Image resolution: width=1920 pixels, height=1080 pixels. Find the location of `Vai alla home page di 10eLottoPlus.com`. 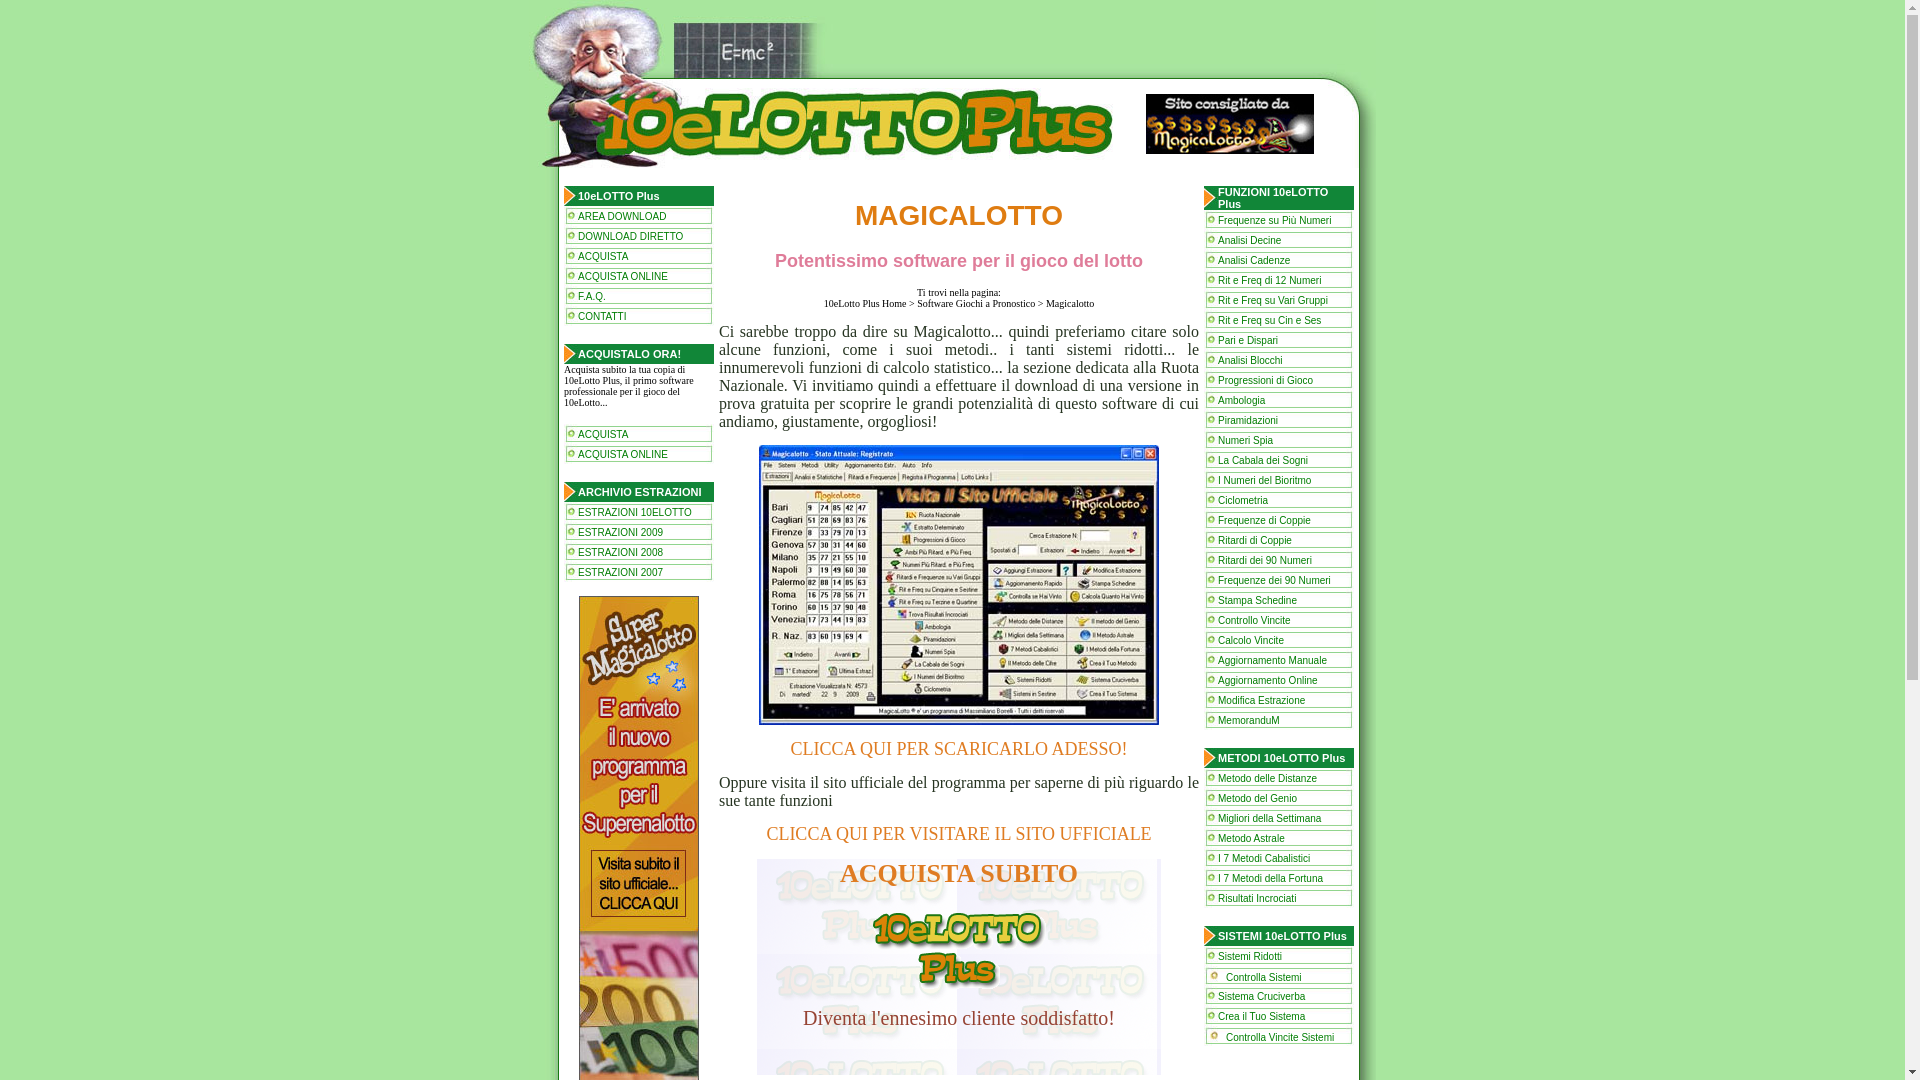

Vai alla home page di 10eLottoPlus.com is located at coordinates (834, 124).